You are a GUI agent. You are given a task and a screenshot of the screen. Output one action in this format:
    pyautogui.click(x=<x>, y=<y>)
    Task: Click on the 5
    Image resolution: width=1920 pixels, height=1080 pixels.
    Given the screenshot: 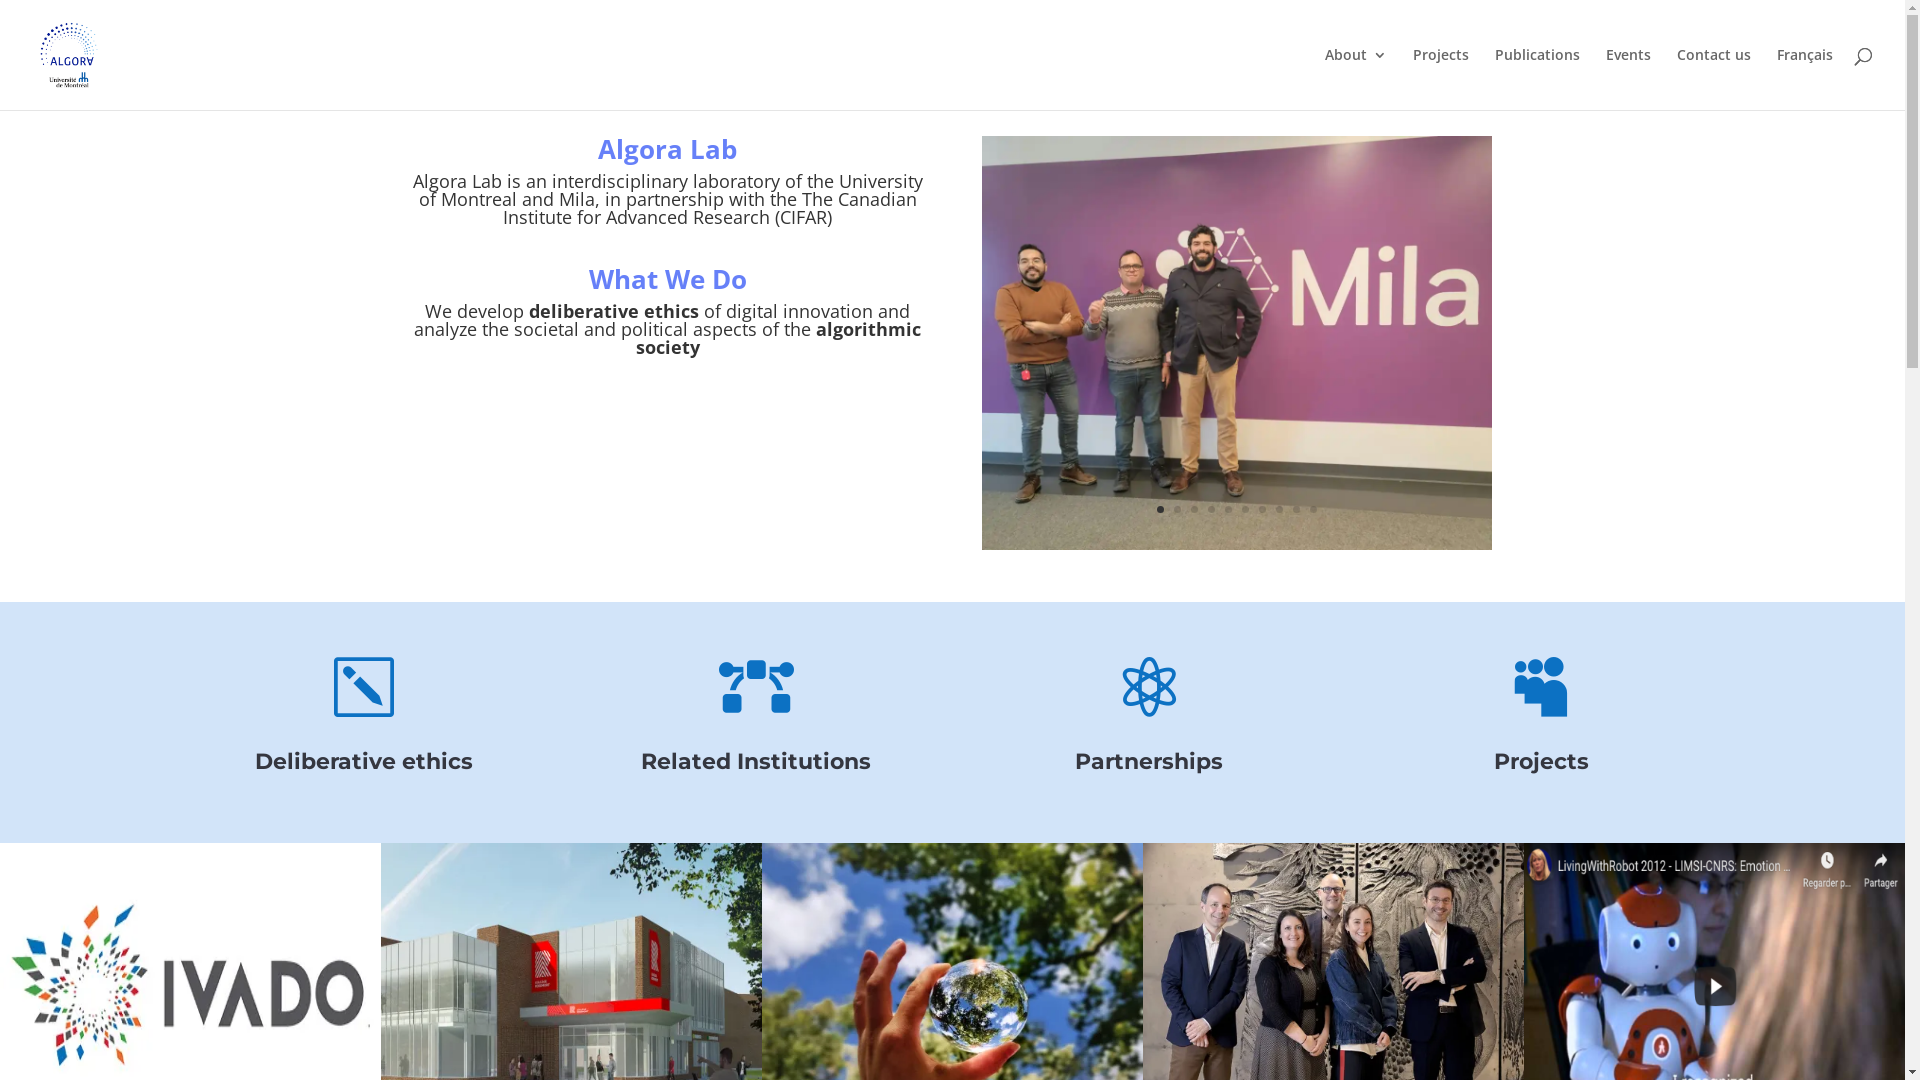 What is the action you would take?
    pyautogui.click(x=1228, y=510)
    